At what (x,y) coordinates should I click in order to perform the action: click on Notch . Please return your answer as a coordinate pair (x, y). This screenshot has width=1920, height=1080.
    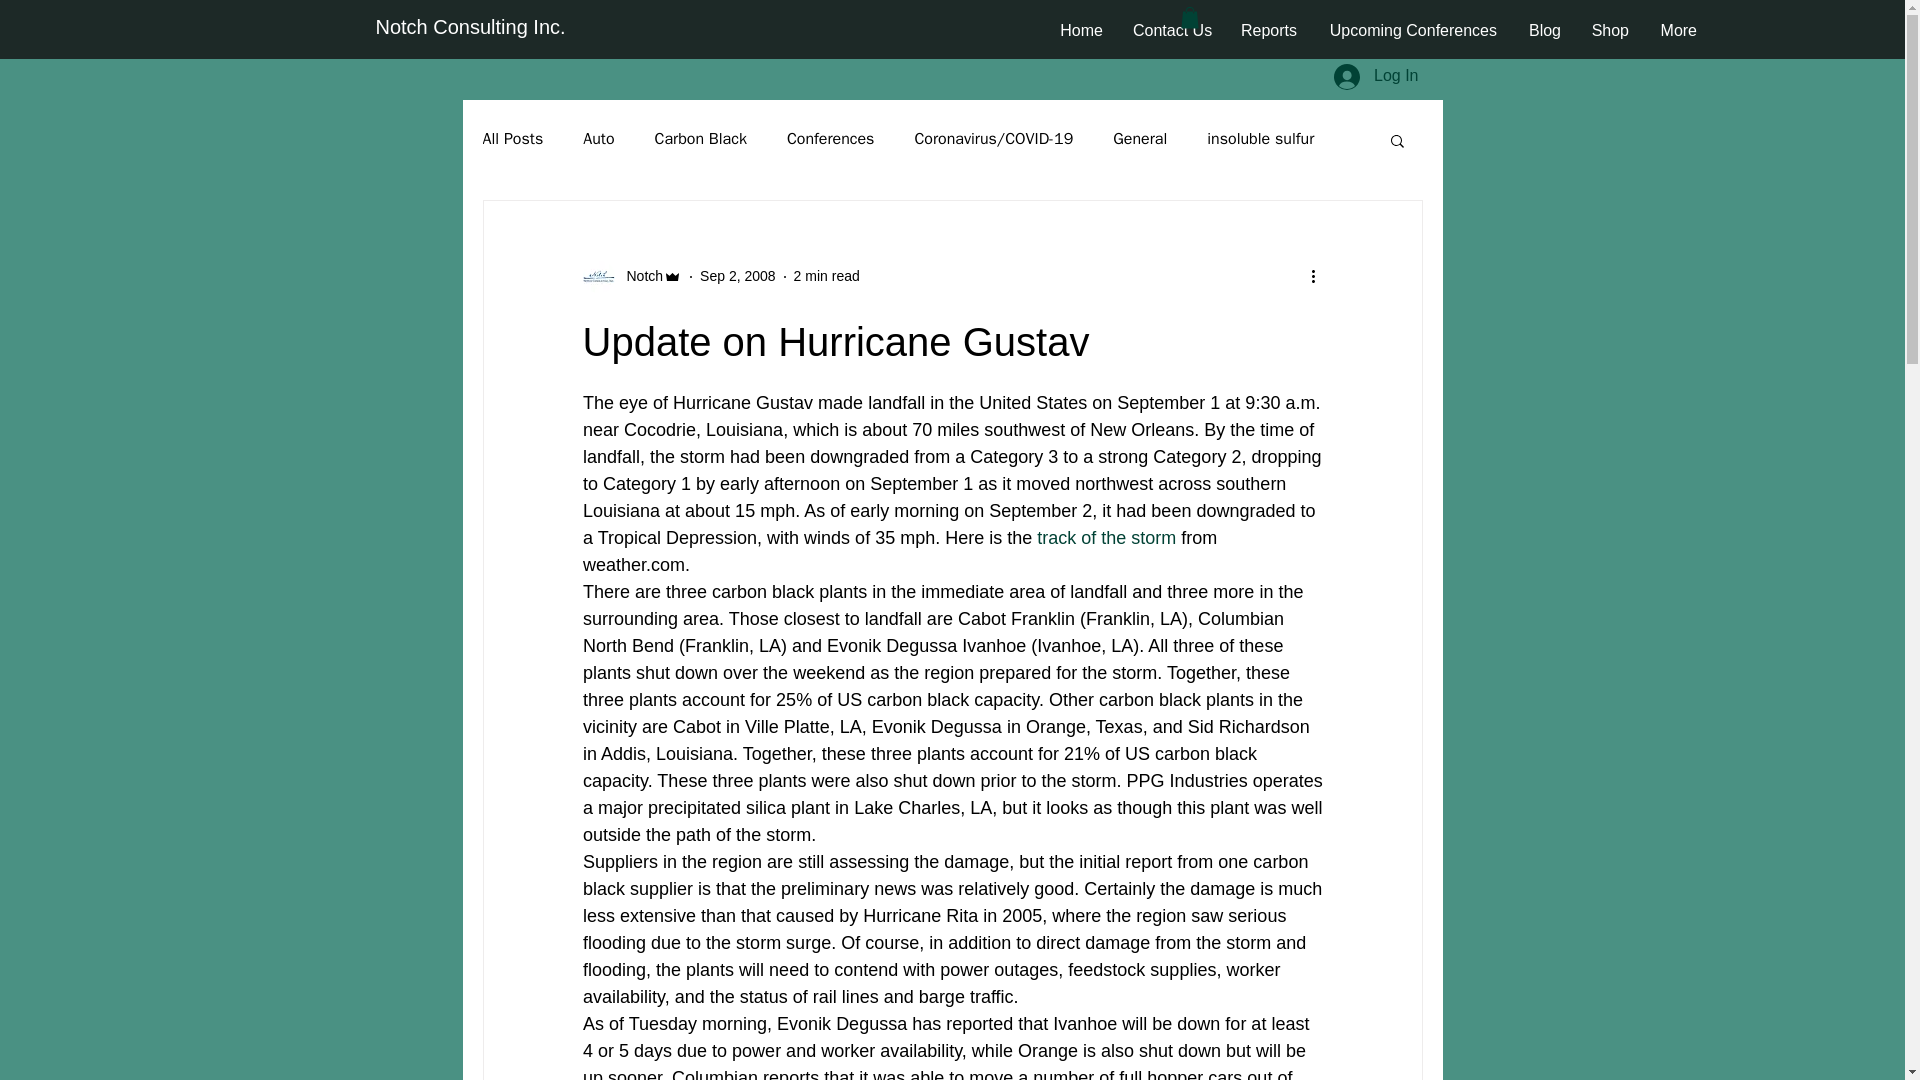
    Looking at the image, I should click on (638, 276).